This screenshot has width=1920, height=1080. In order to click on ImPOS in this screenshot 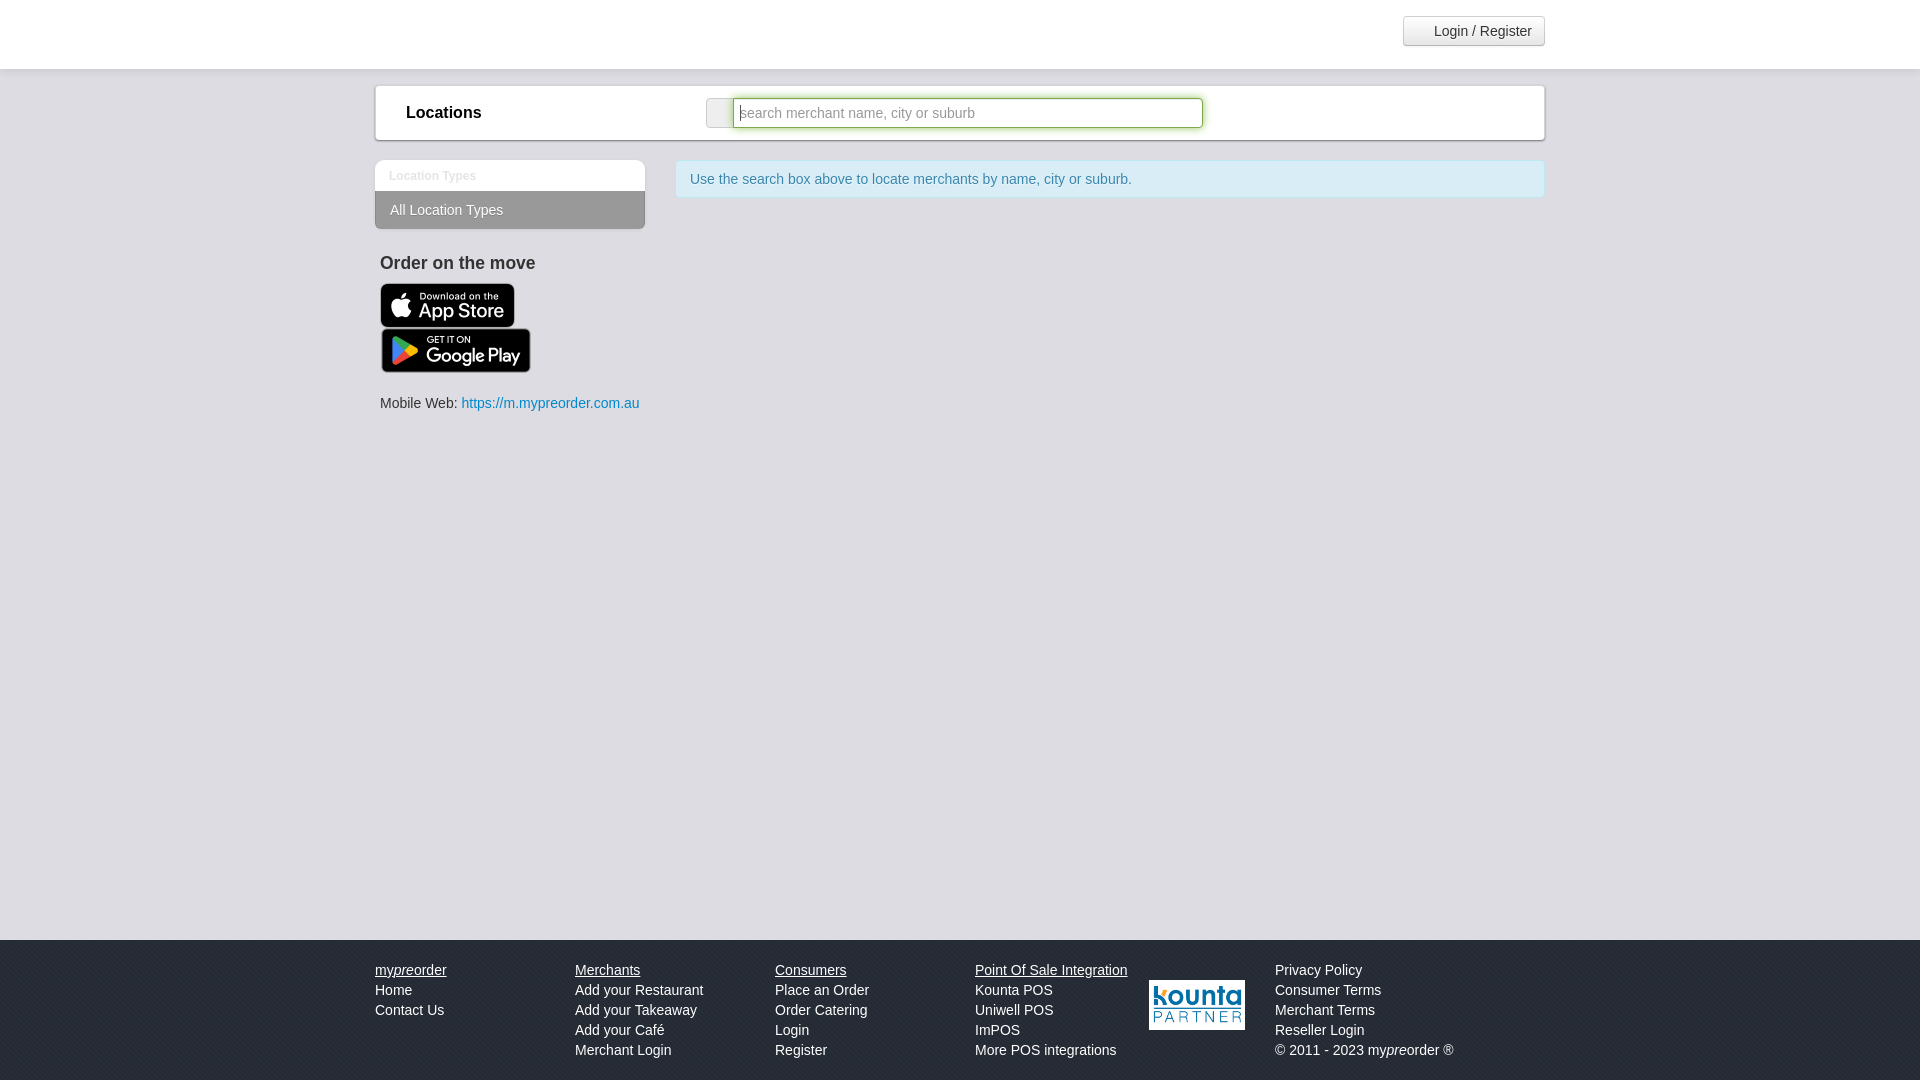, I will do `click(998, 1030)`.